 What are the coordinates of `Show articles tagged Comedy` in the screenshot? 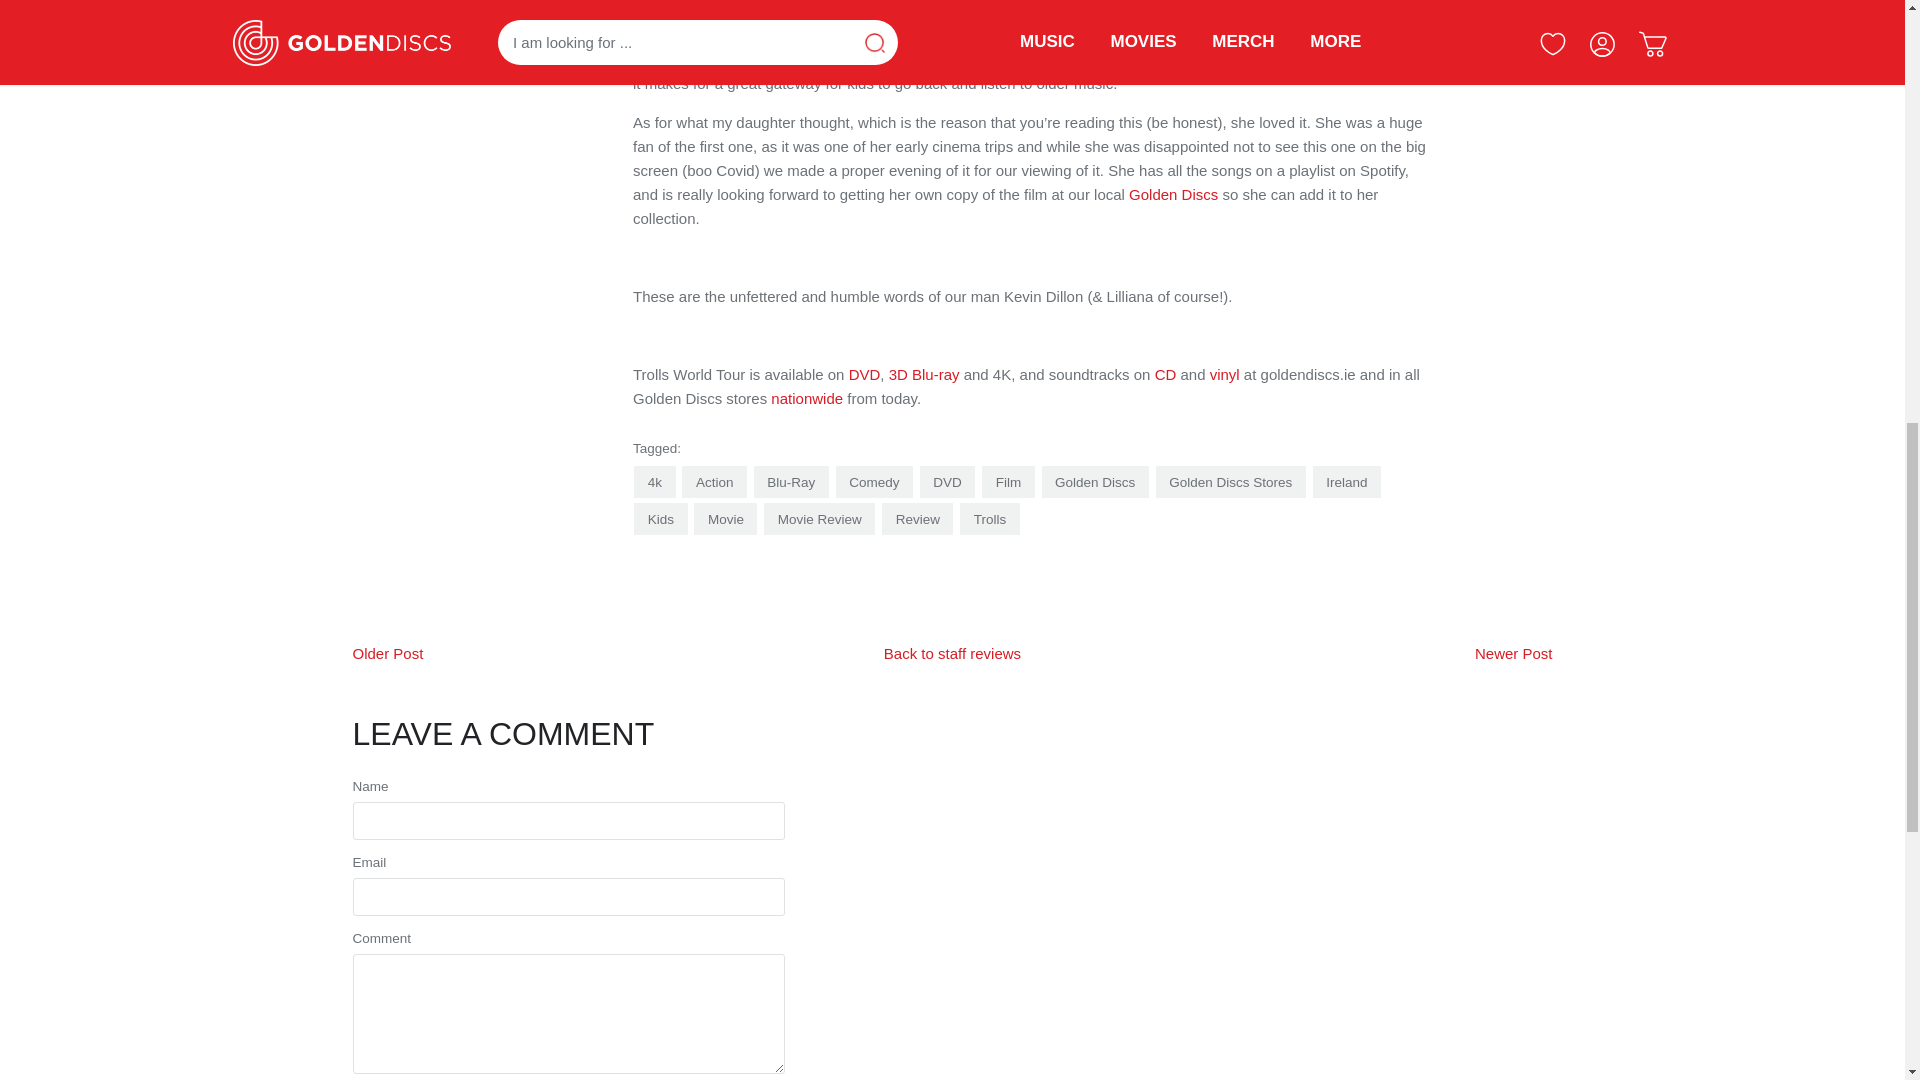 It's located at (874, 481).